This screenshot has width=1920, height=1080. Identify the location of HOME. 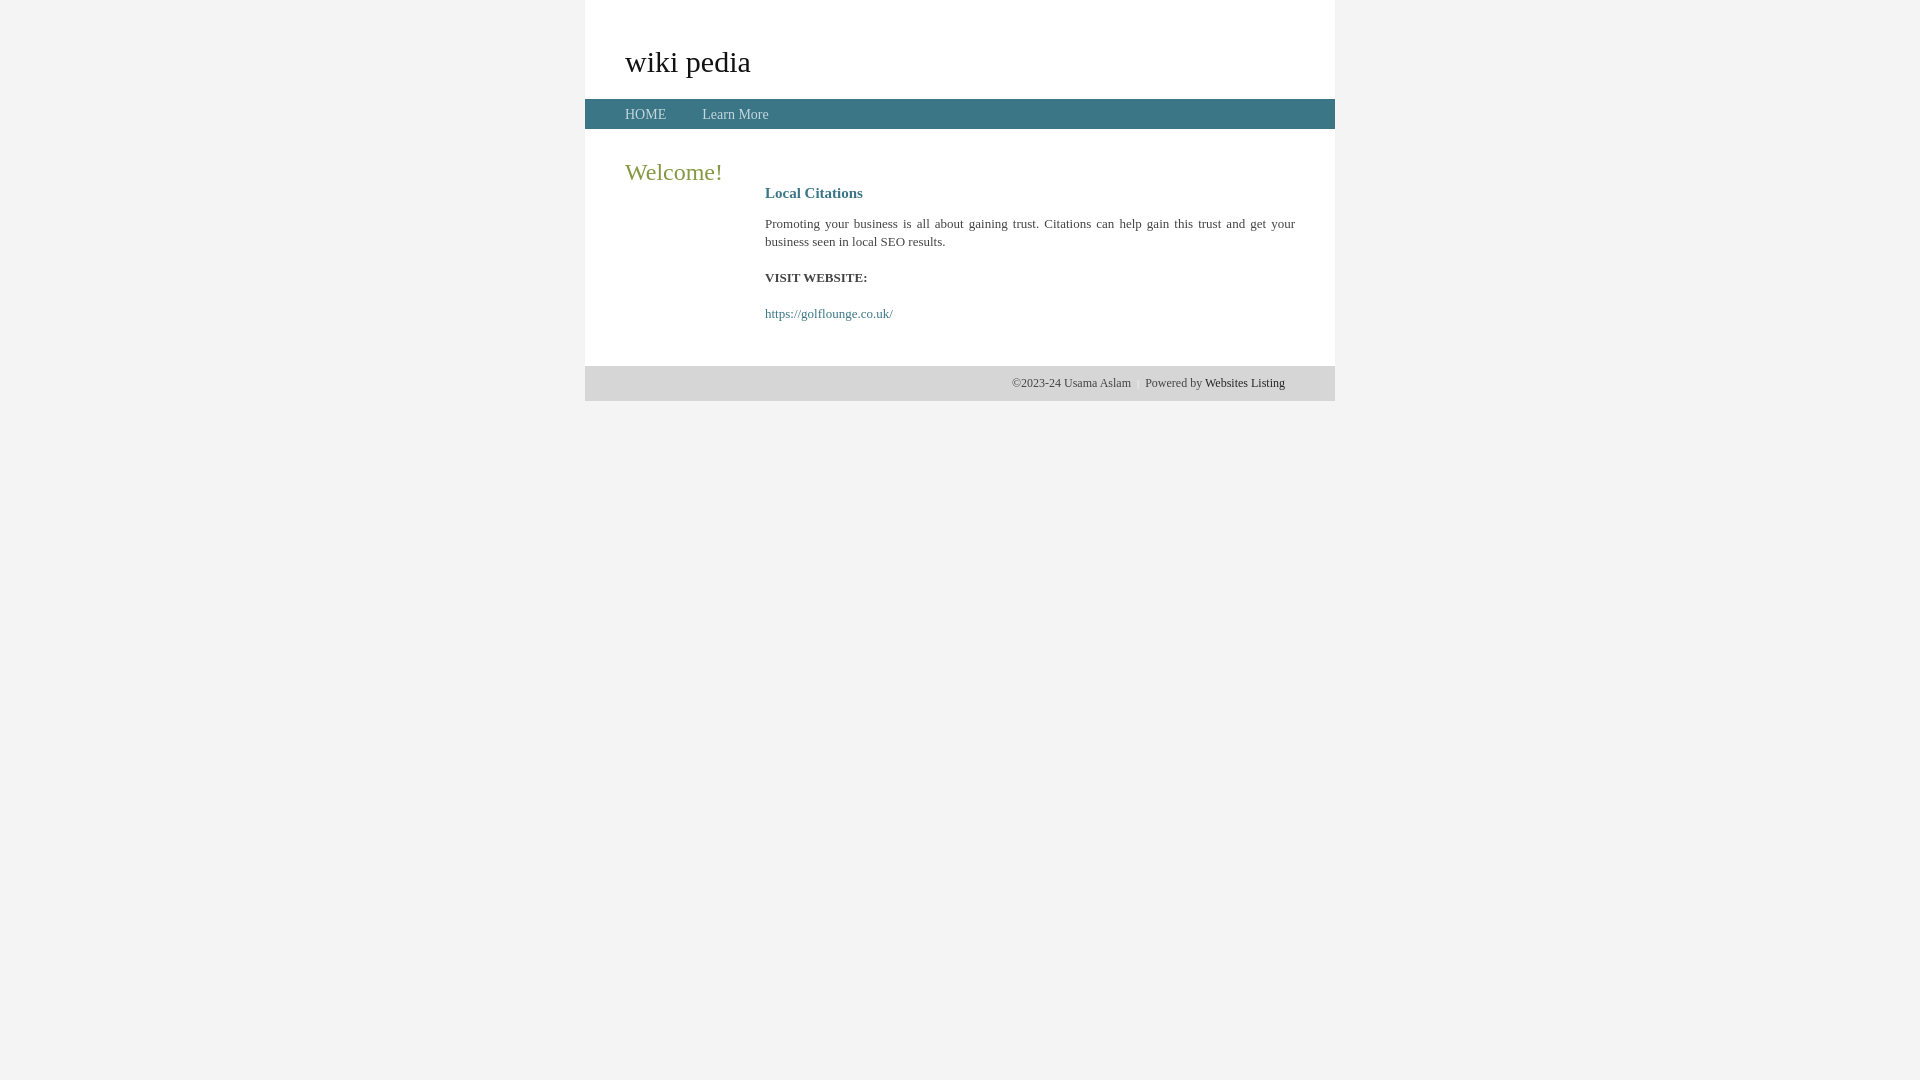
(646, 114).